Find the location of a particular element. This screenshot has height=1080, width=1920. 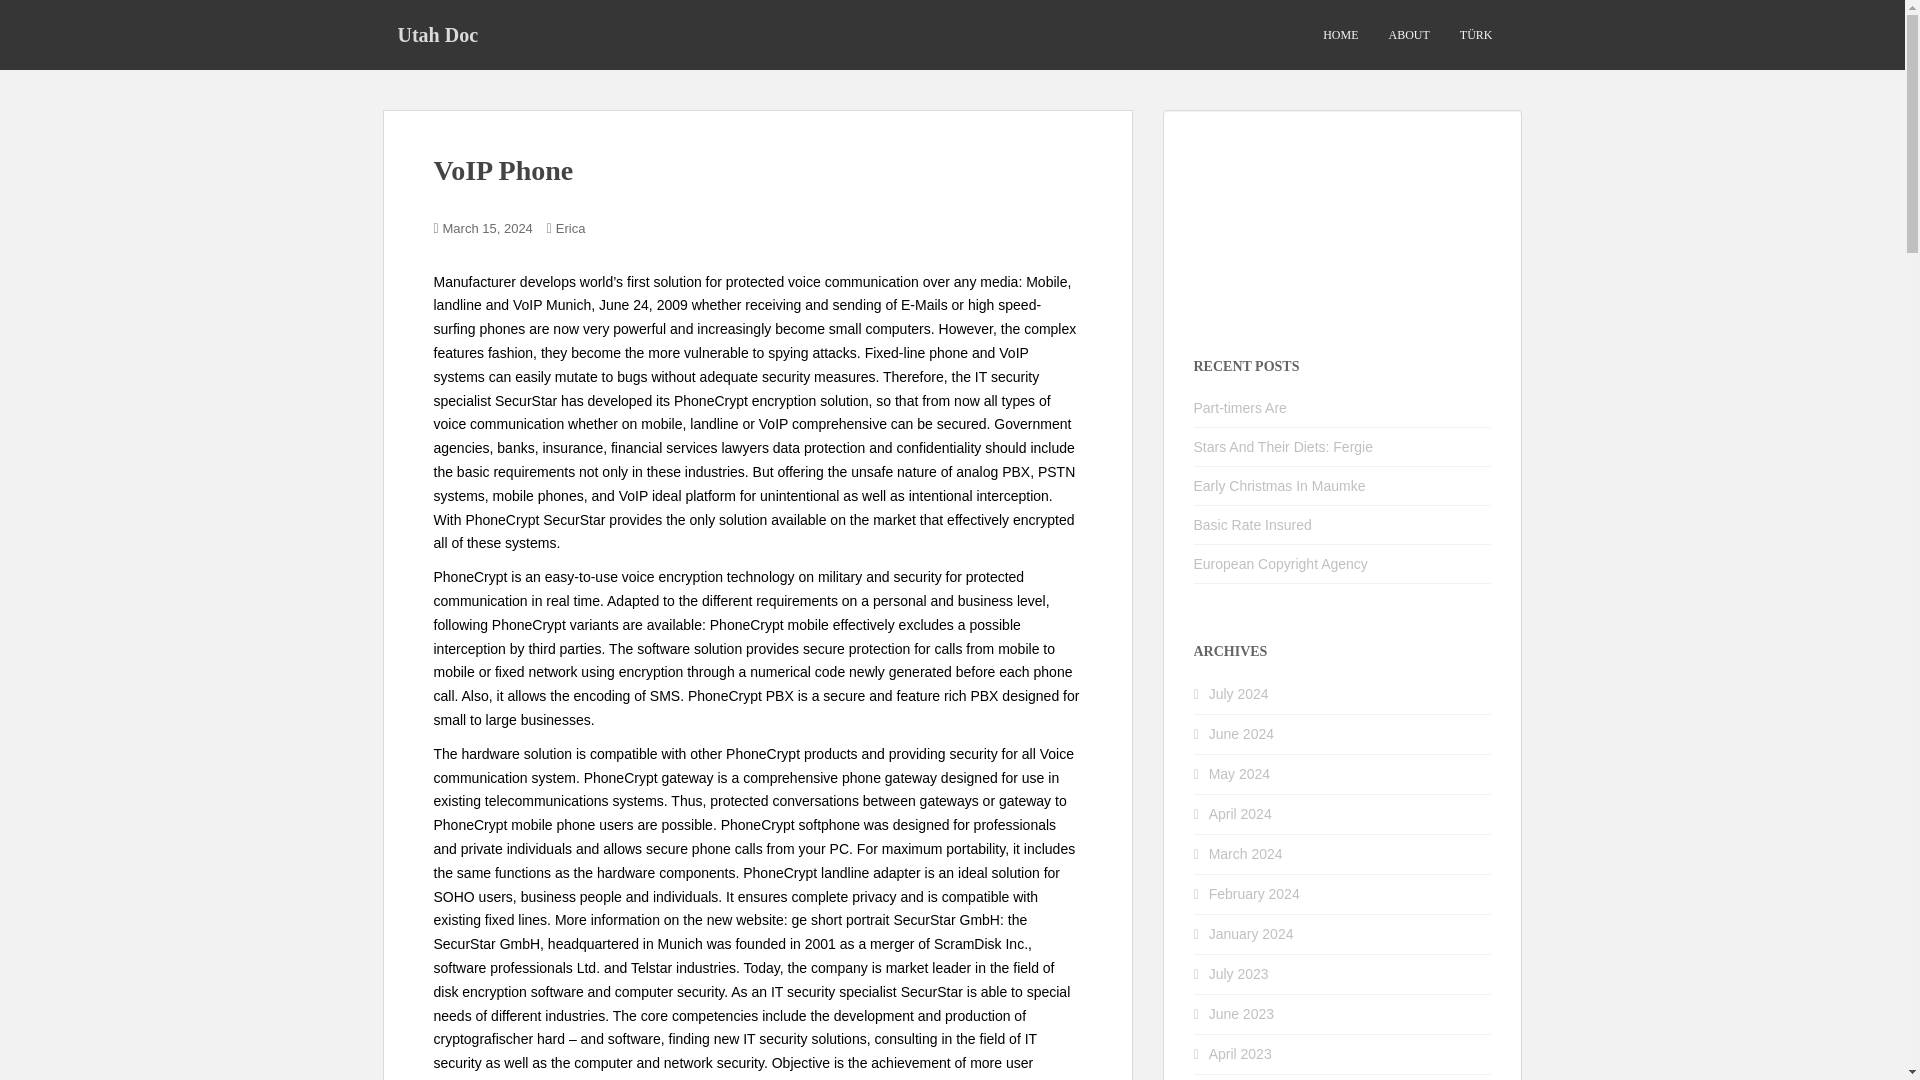

April 2024 is located at coordinates (1240, 813).